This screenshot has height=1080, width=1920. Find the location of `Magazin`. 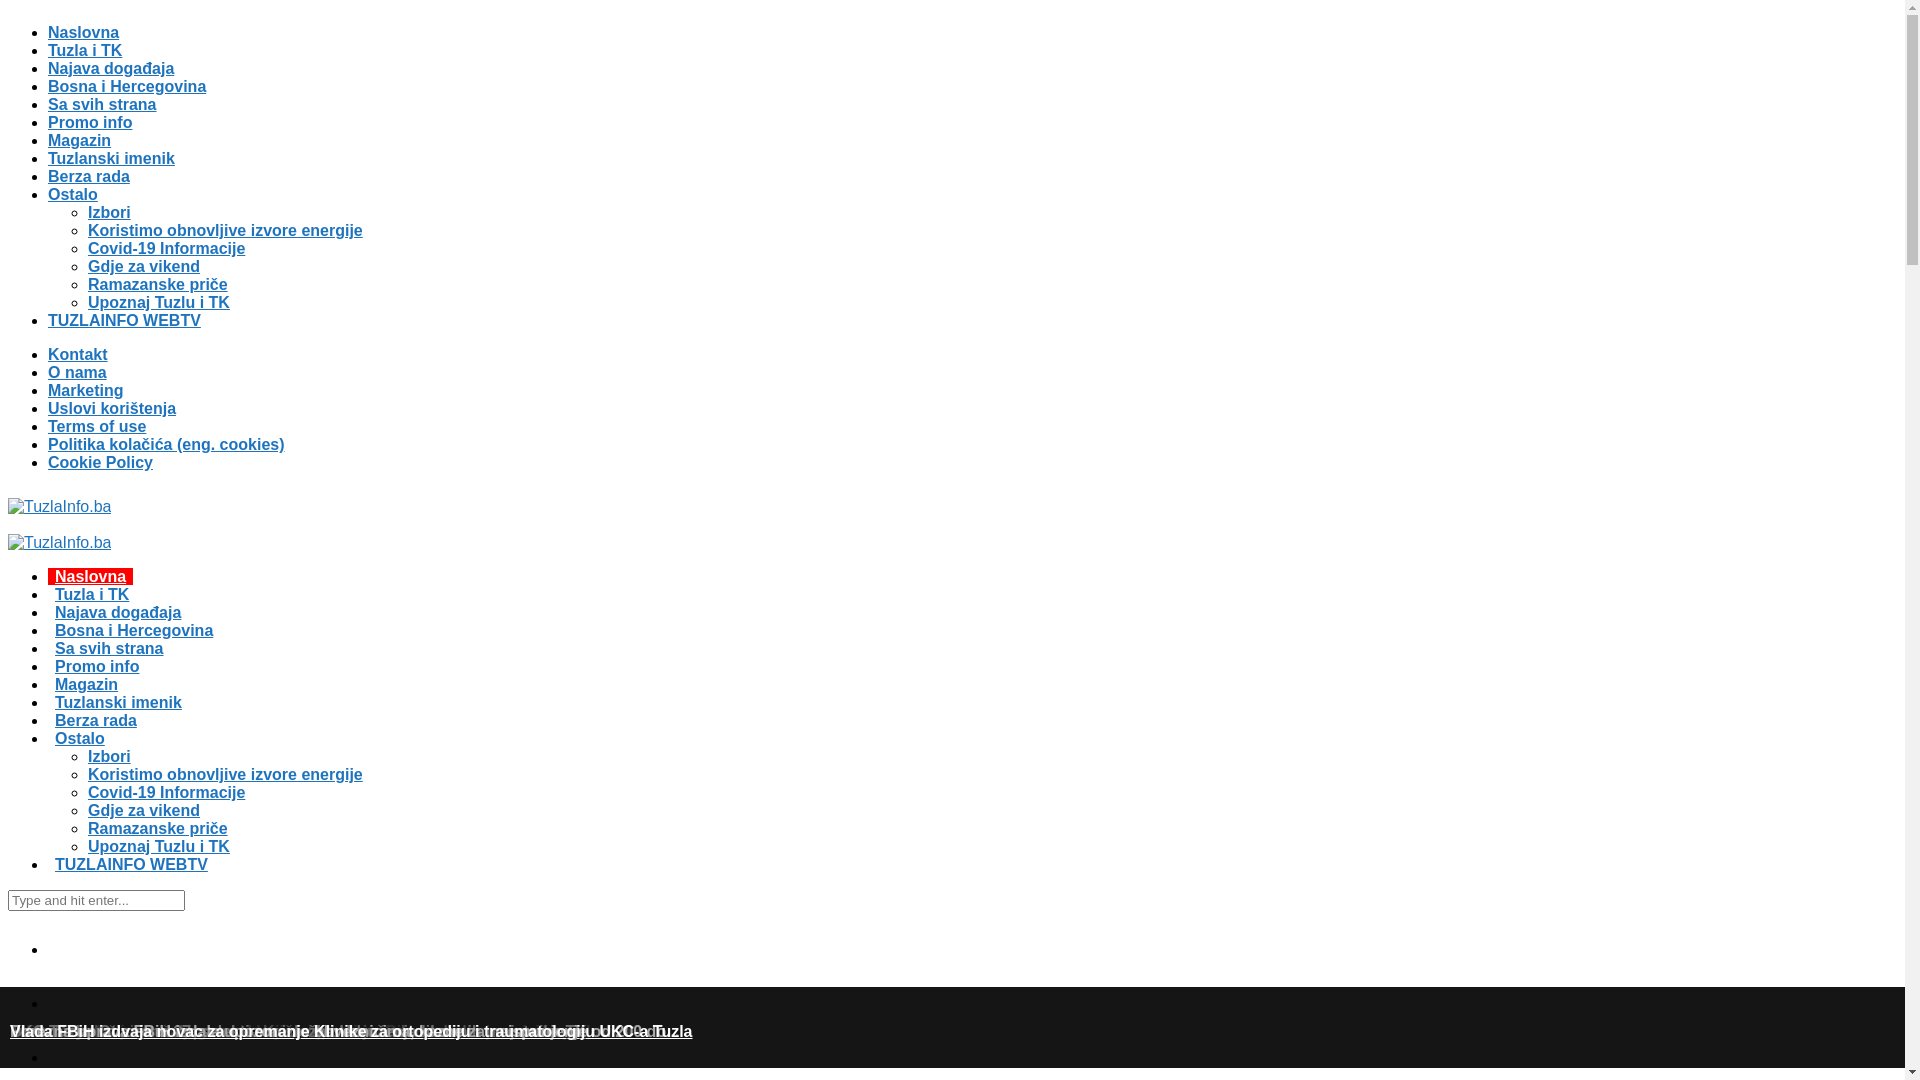

Magazin is located at coordinates (86, 684).